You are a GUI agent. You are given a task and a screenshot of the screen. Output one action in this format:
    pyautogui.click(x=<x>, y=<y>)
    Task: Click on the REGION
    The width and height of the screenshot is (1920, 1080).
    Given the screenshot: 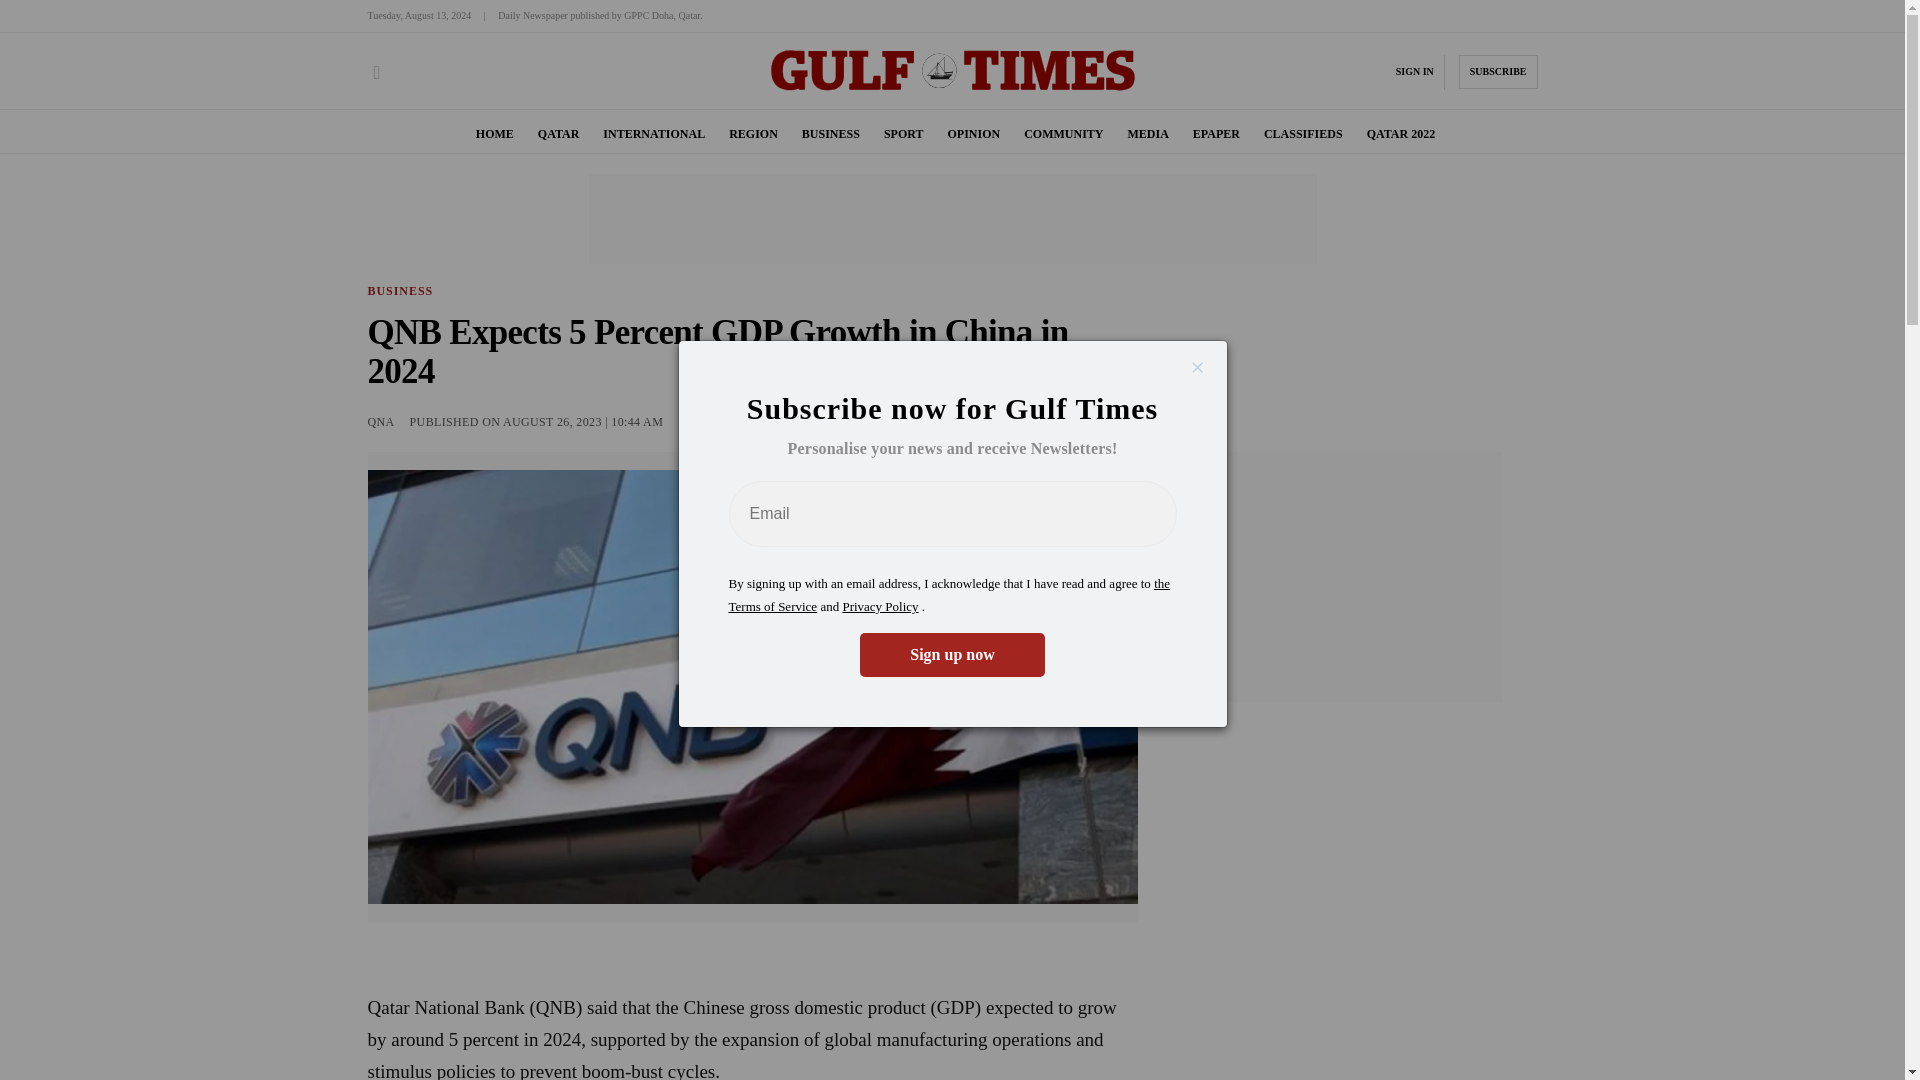 What is the action you would take?
    pyautogui.click(x=753, y=134)
    